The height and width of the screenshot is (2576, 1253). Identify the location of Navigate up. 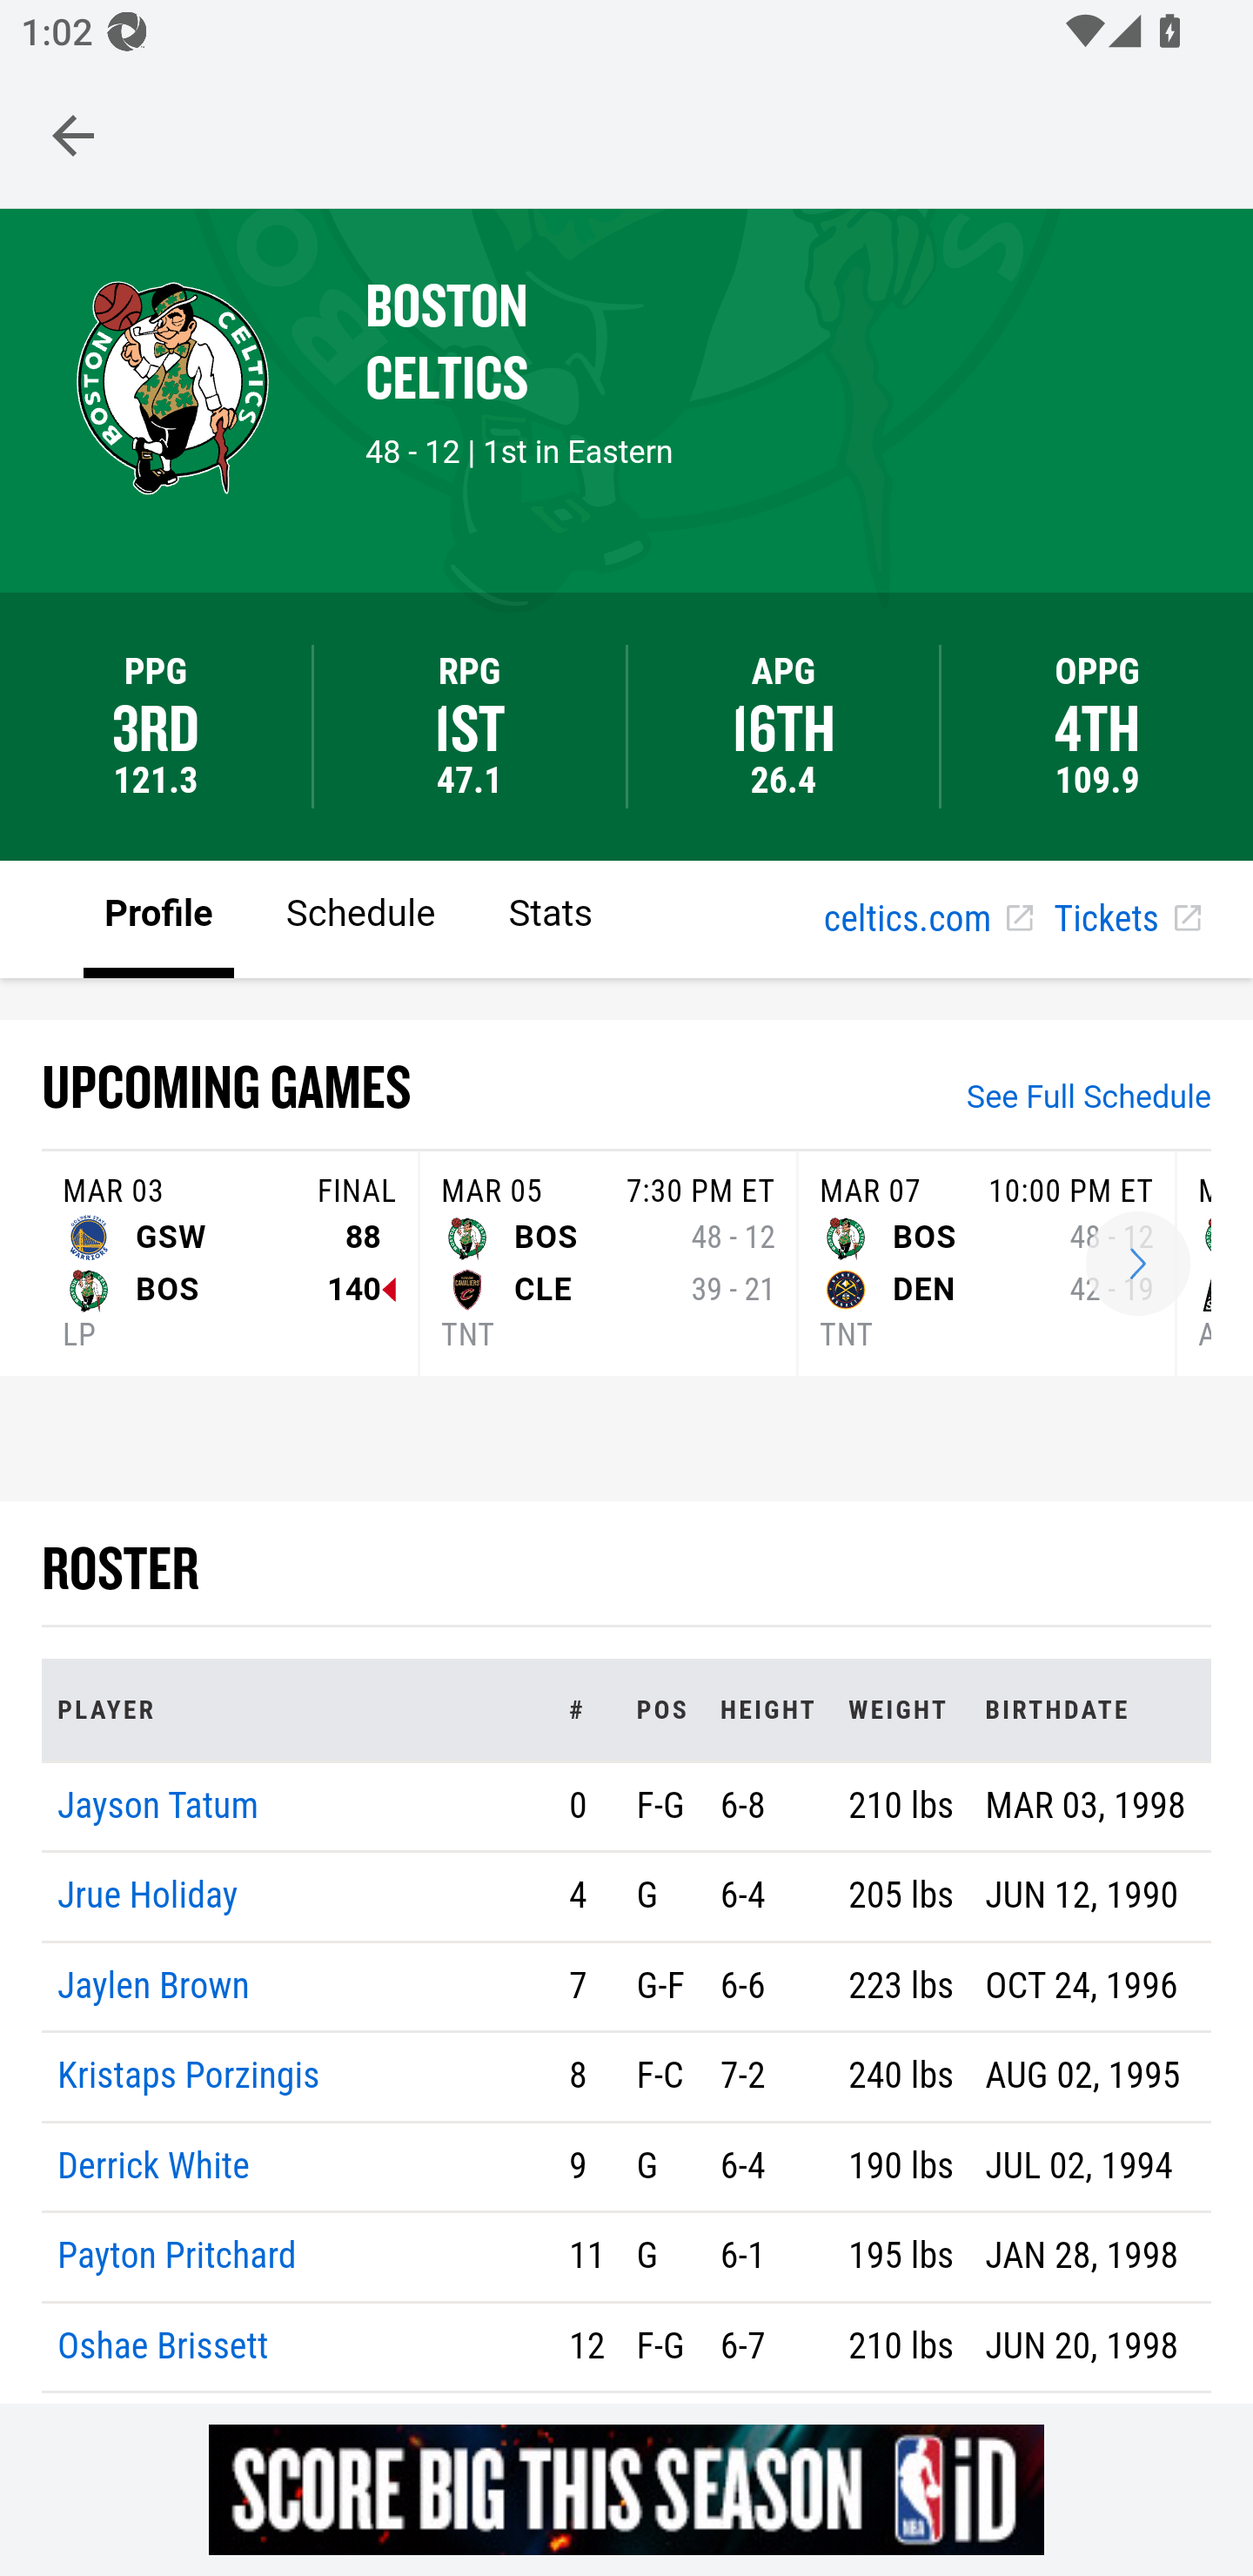
(73, 135).